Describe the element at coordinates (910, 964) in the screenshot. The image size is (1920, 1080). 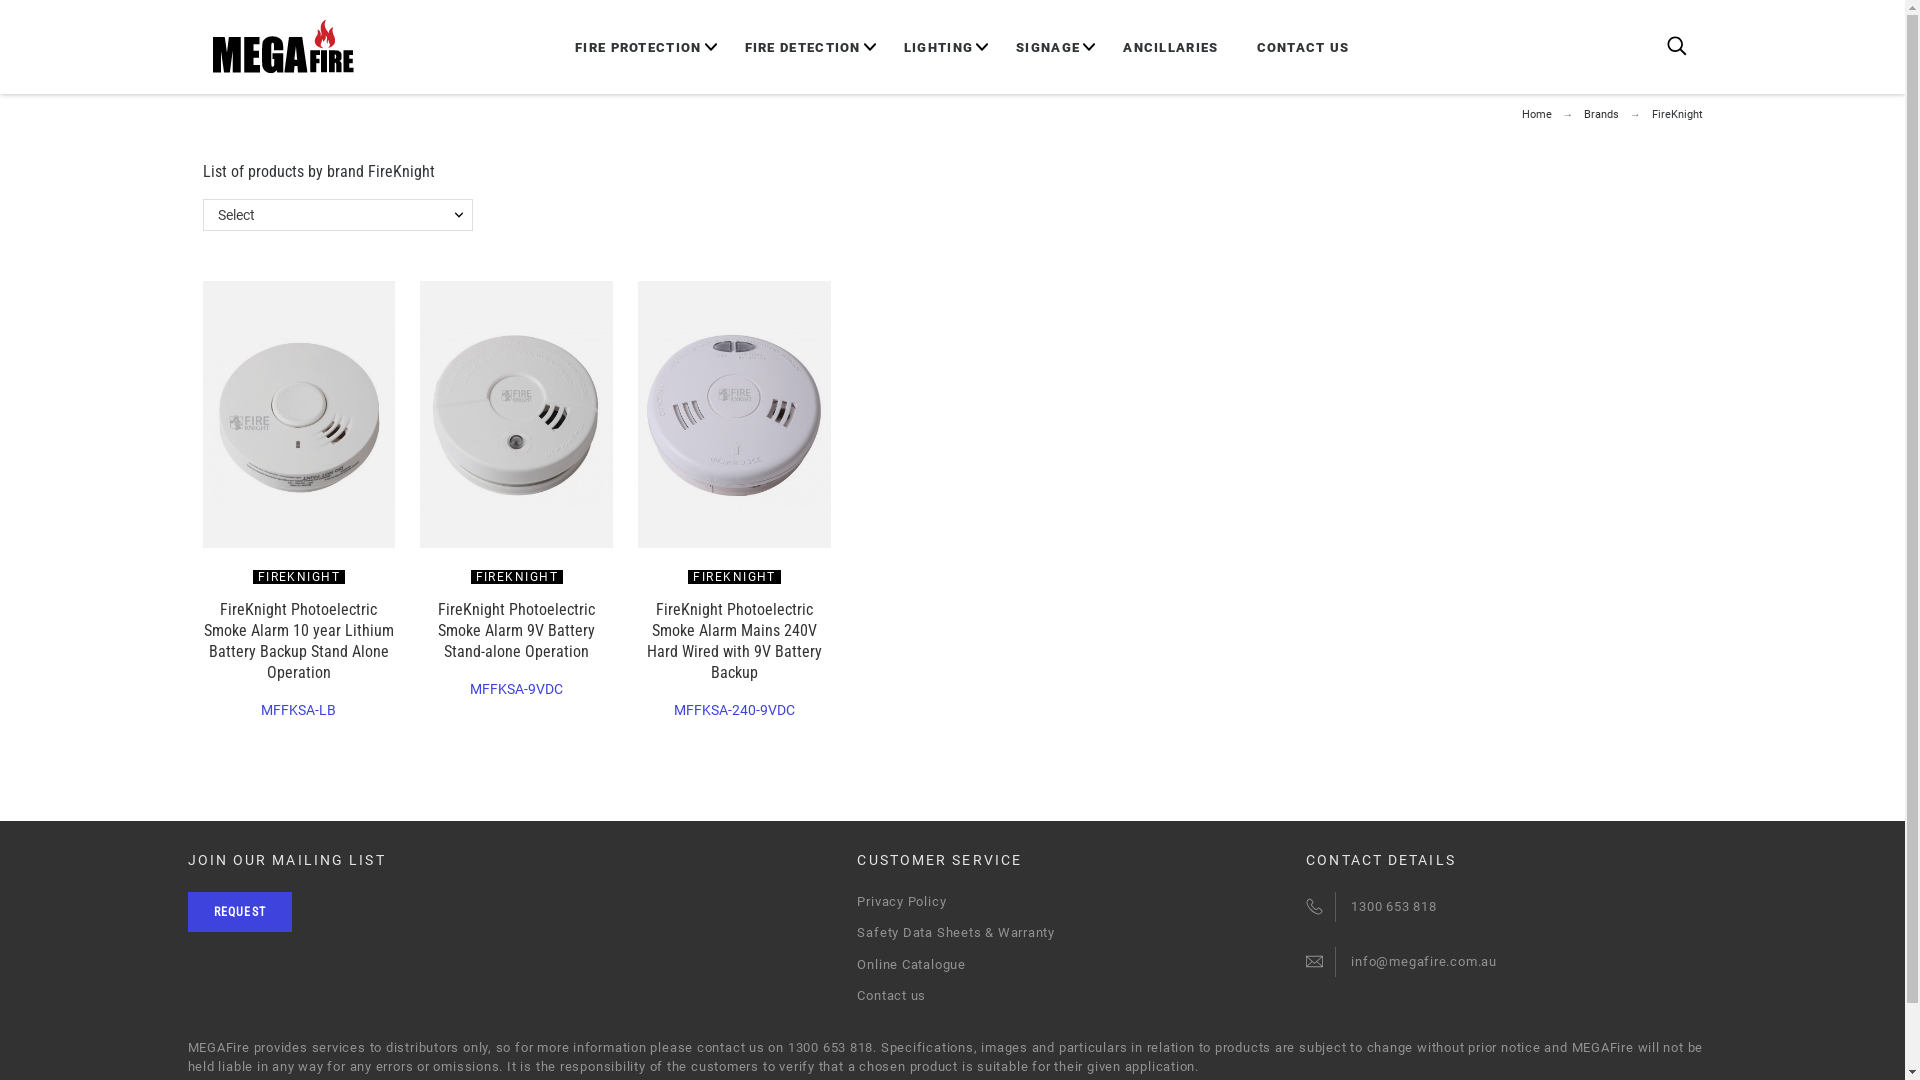
I see `Online Catalogue` at that location.